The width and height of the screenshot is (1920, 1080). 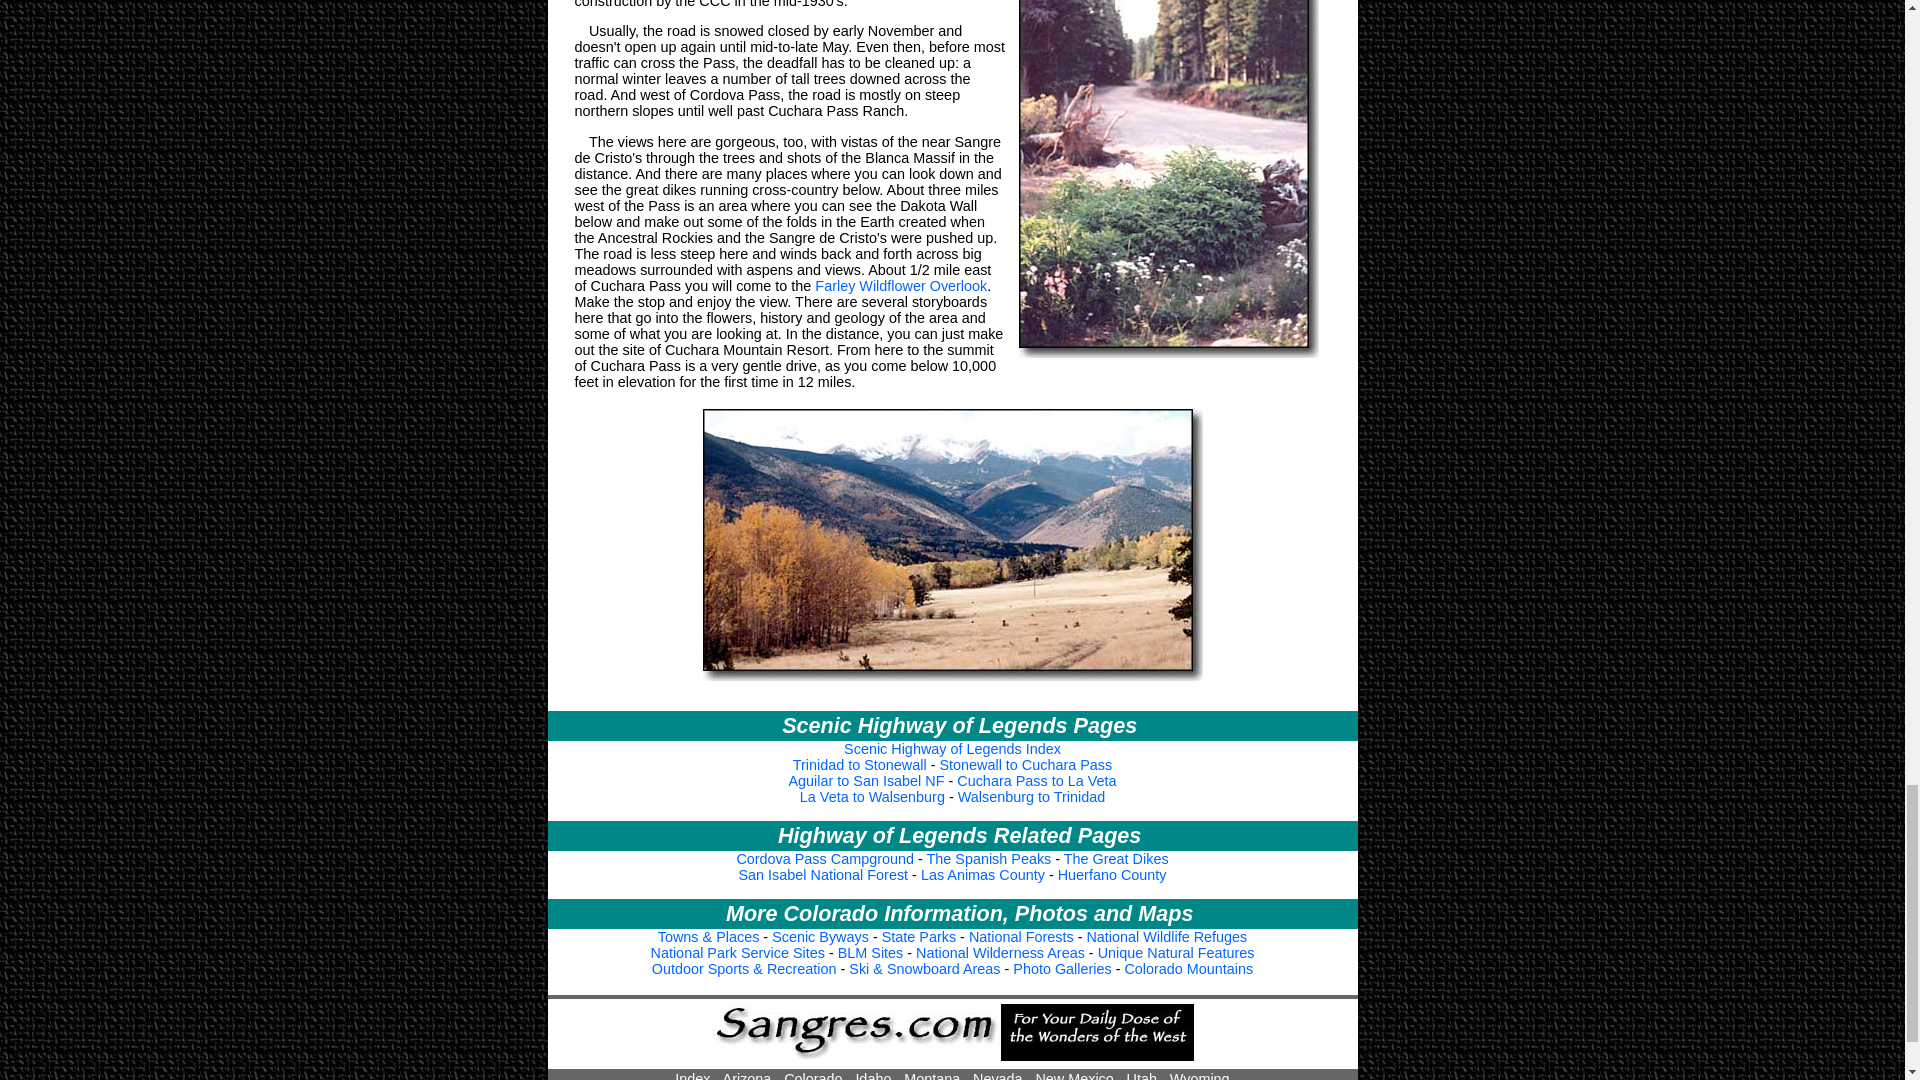 What do you see at coordinates (952, 544) in the screenshot?
I see `View of the Sangres` at bounding box center [952, 544].